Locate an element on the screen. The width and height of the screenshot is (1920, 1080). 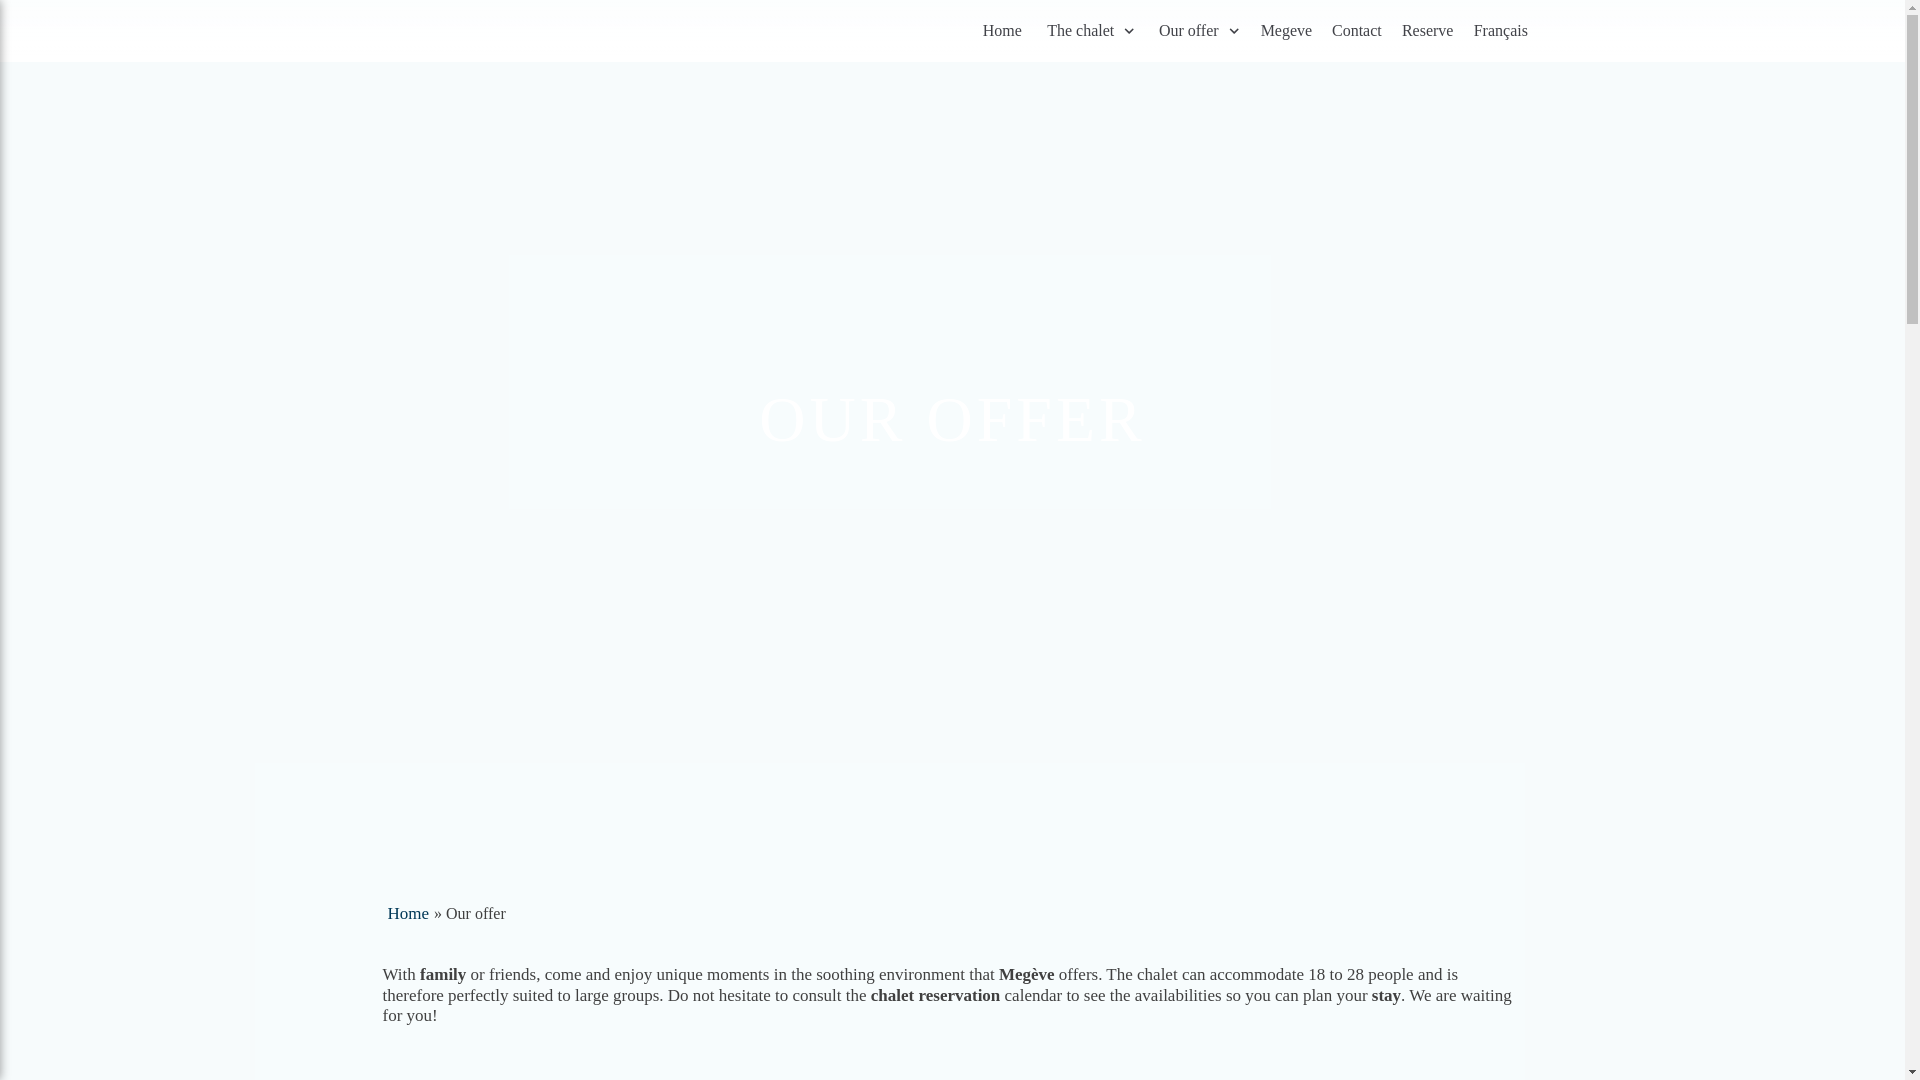
Contact is located at coordinates (1352, 31).